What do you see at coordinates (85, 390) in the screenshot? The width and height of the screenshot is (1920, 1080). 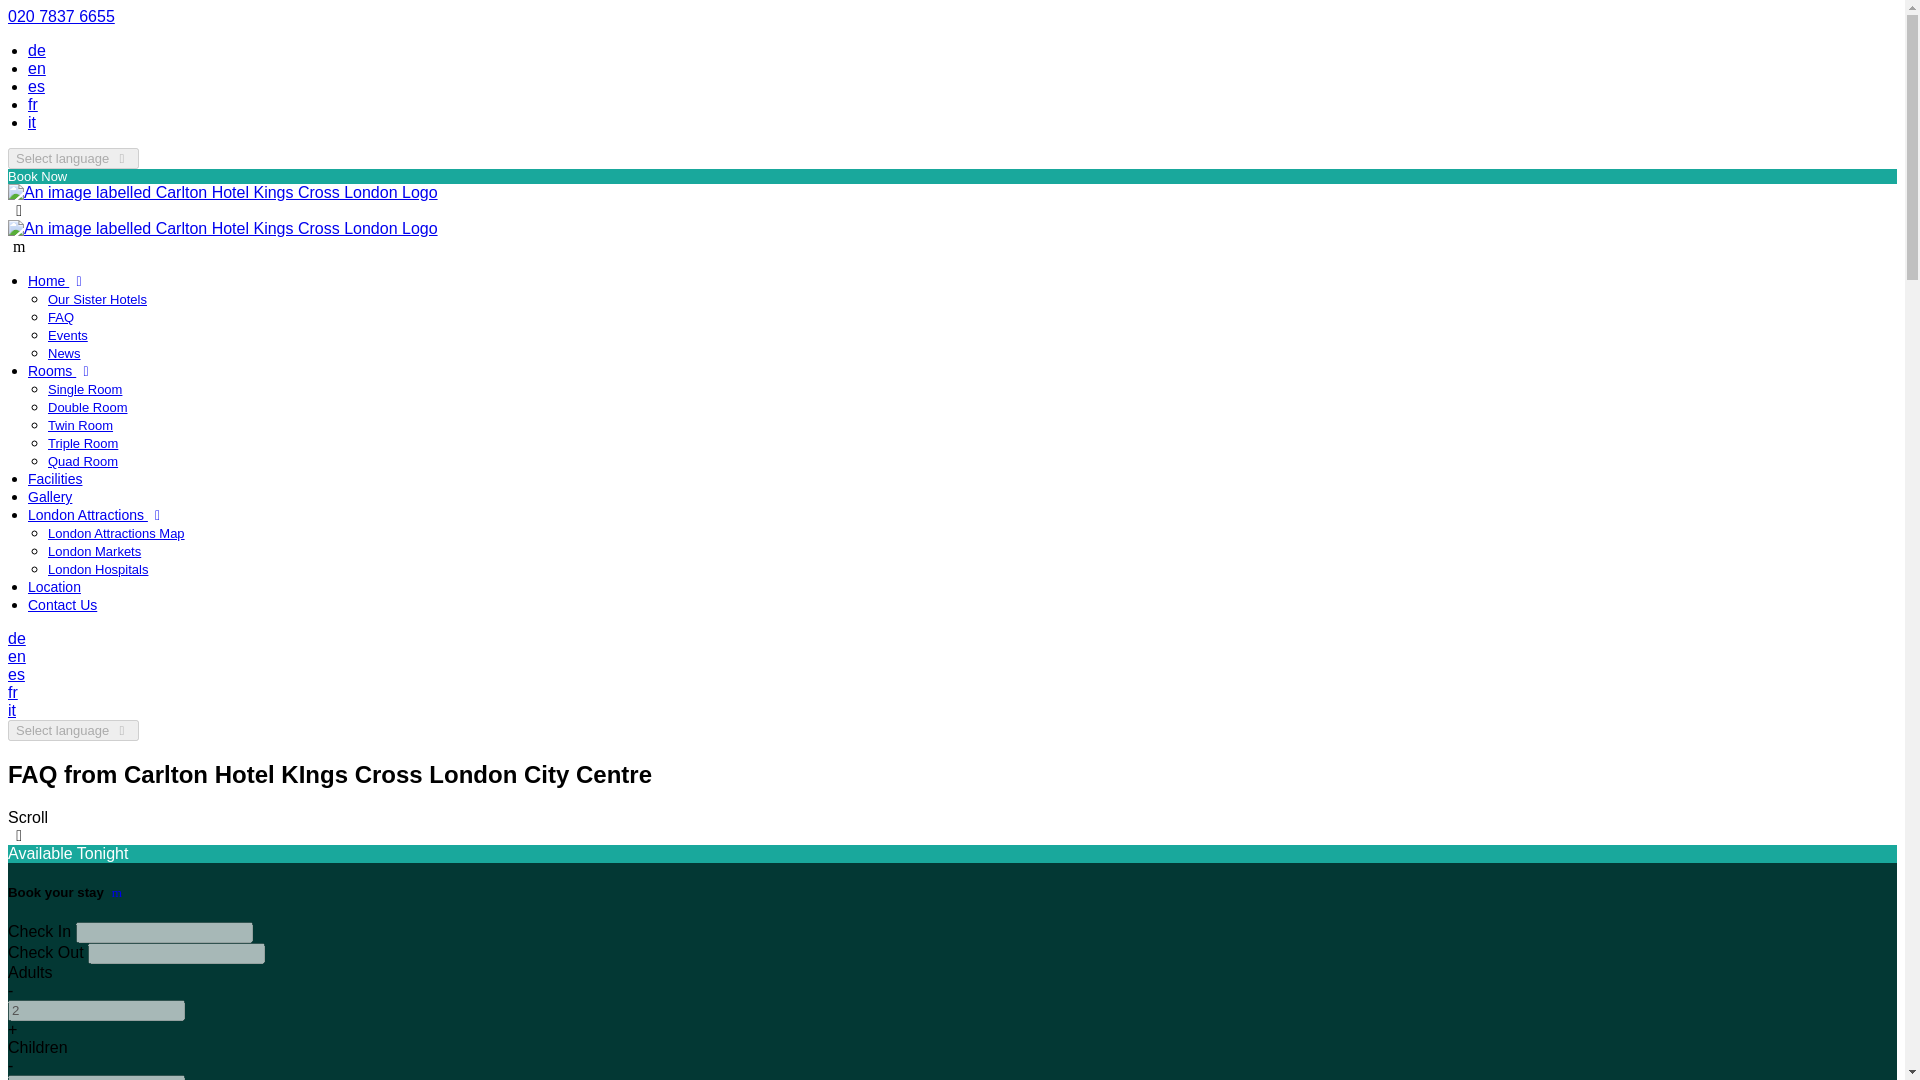 I see `Single Room` at bounding box center [85, 390].